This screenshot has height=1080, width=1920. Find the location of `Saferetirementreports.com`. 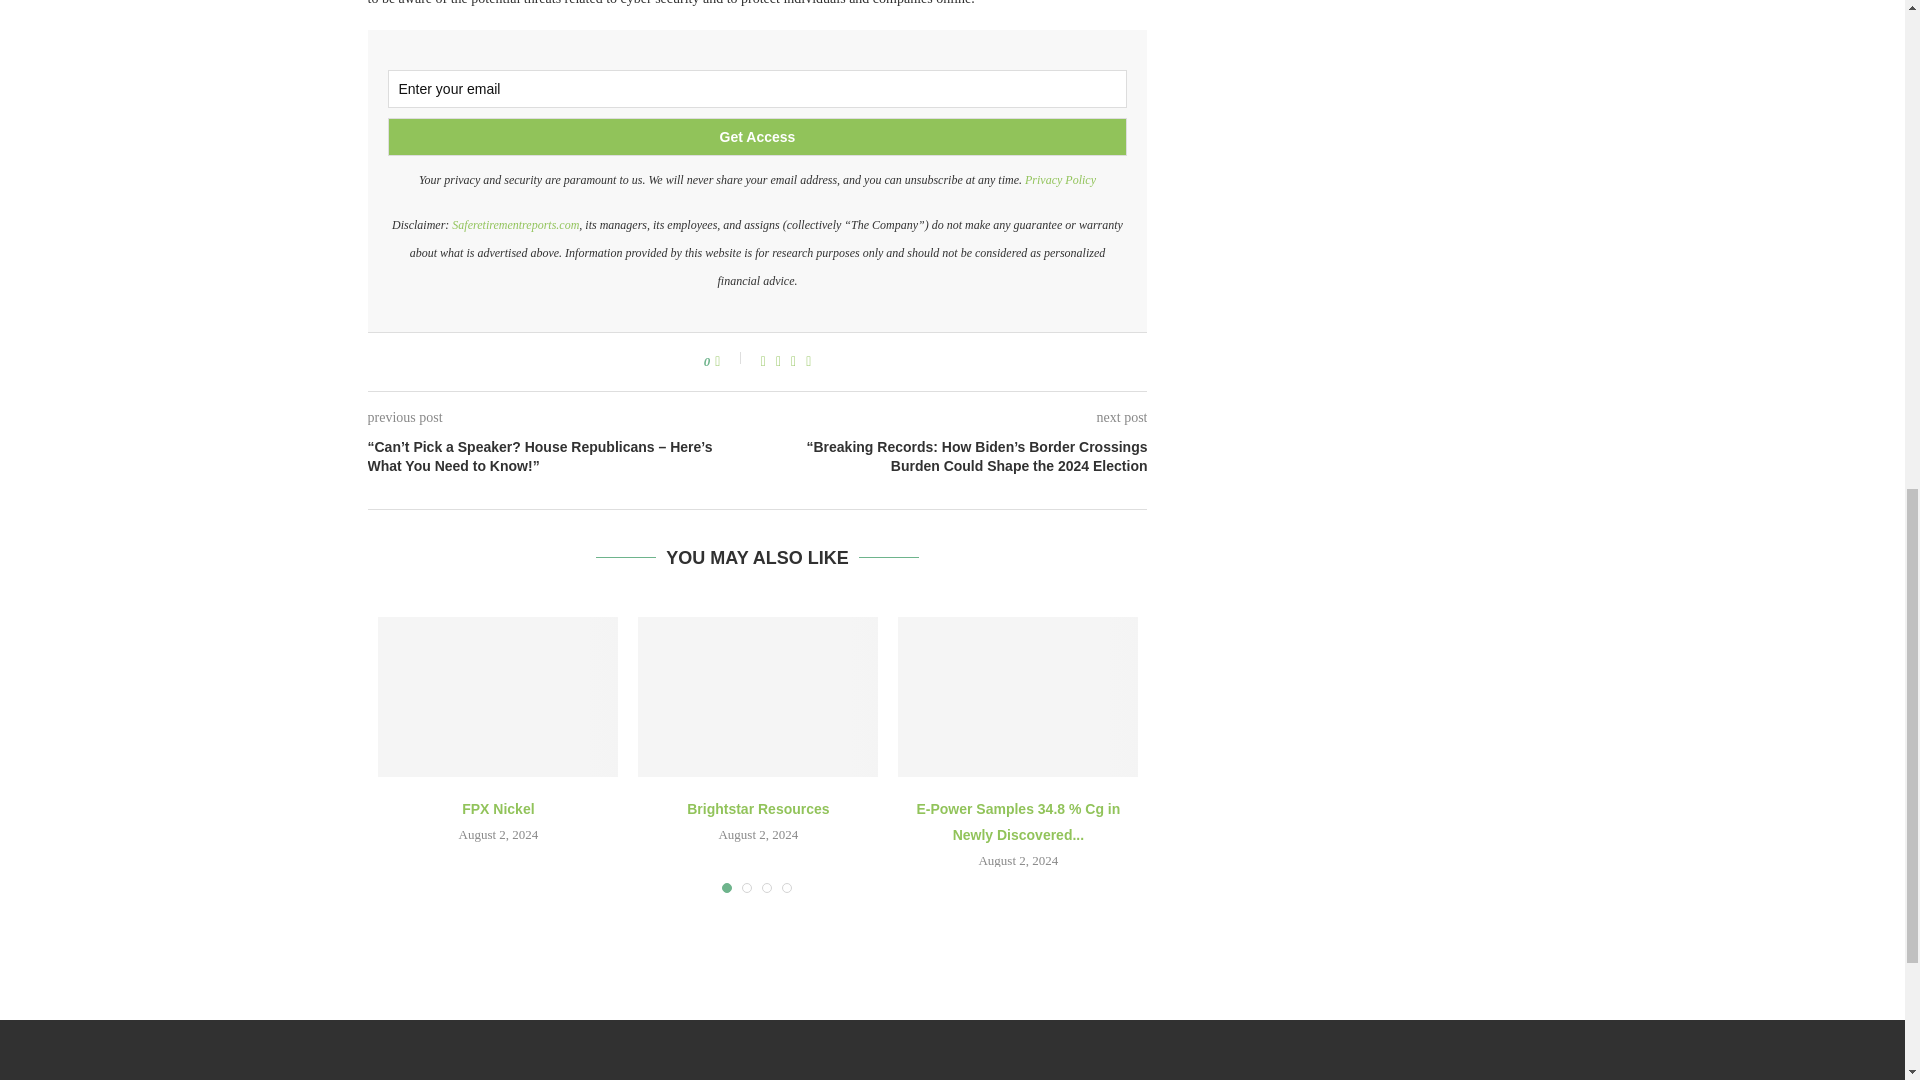

Saferetirementreports.com is located at coordinates (515, 225).